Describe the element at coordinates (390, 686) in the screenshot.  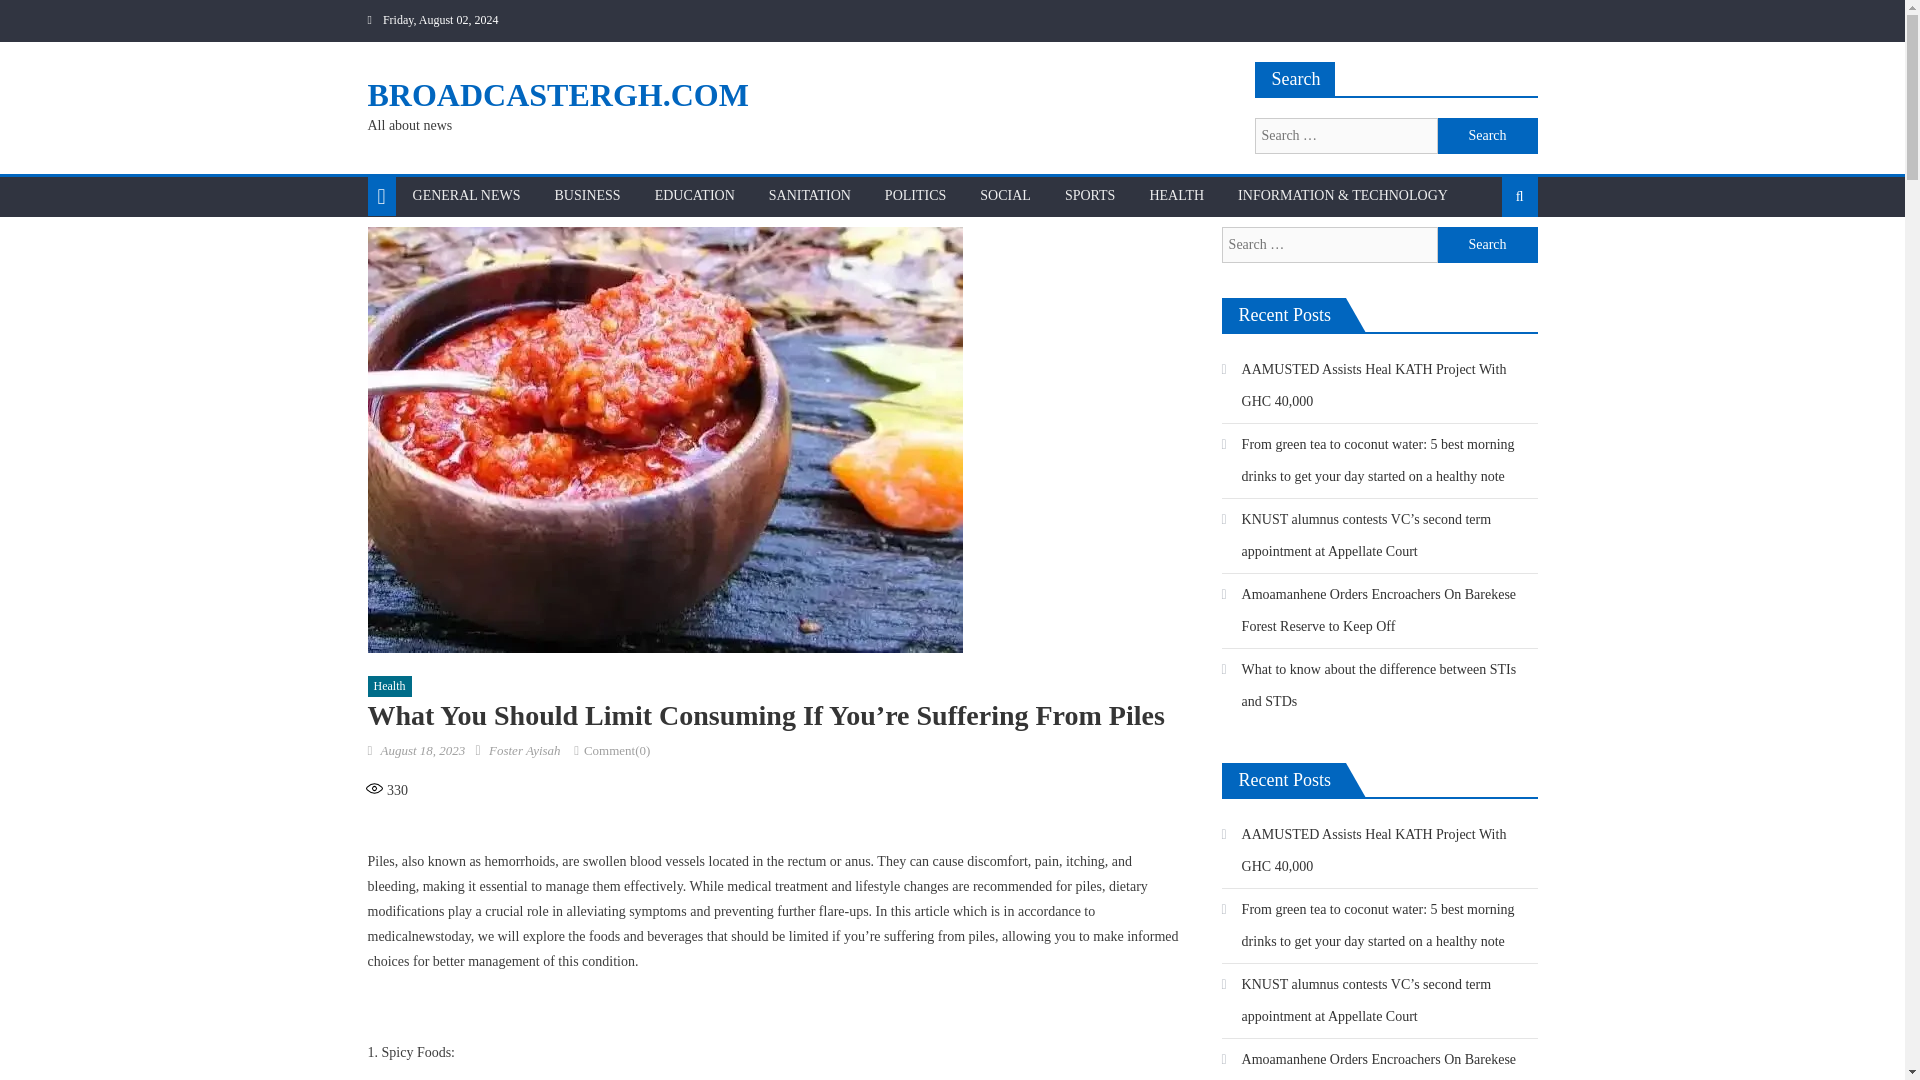
I see `Health` at that location.